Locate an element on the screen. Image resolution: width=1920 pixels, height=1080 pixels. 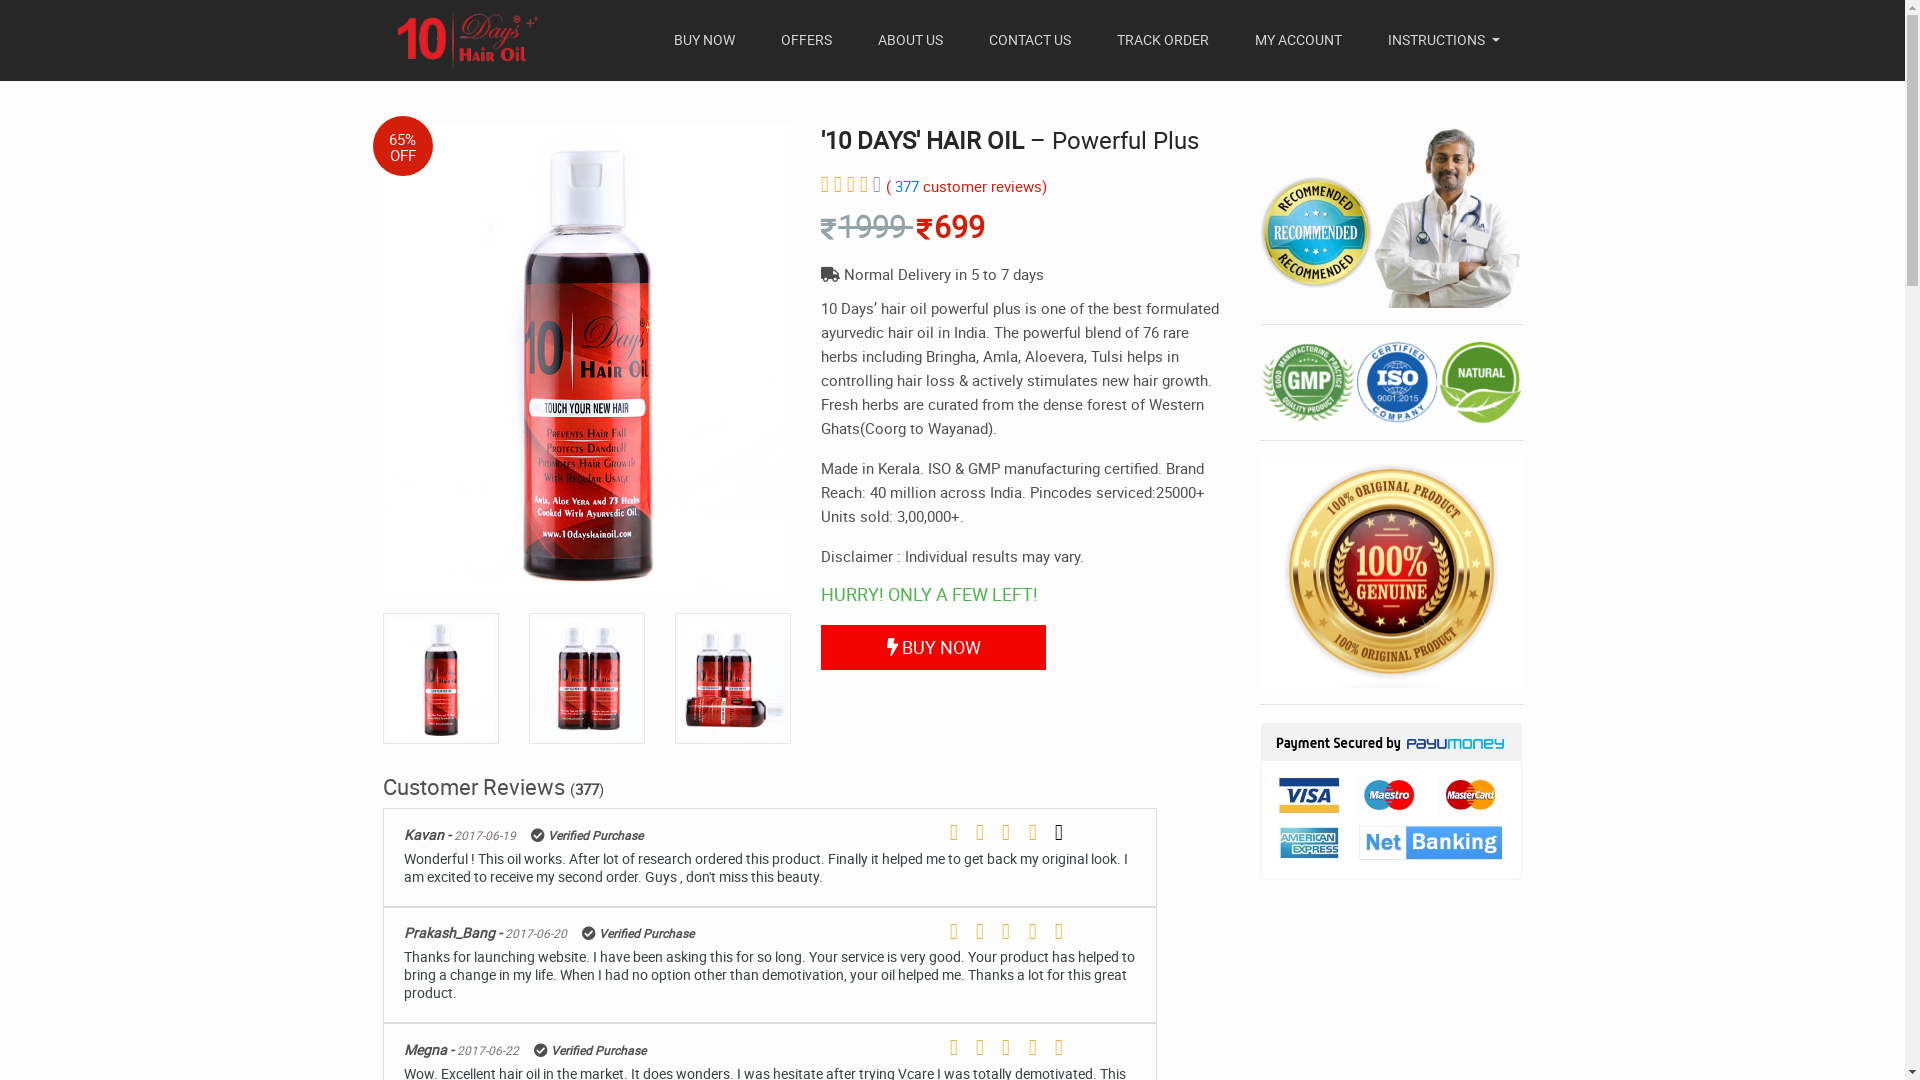
TRACK ORDER is located at coordinates (1163, 40).